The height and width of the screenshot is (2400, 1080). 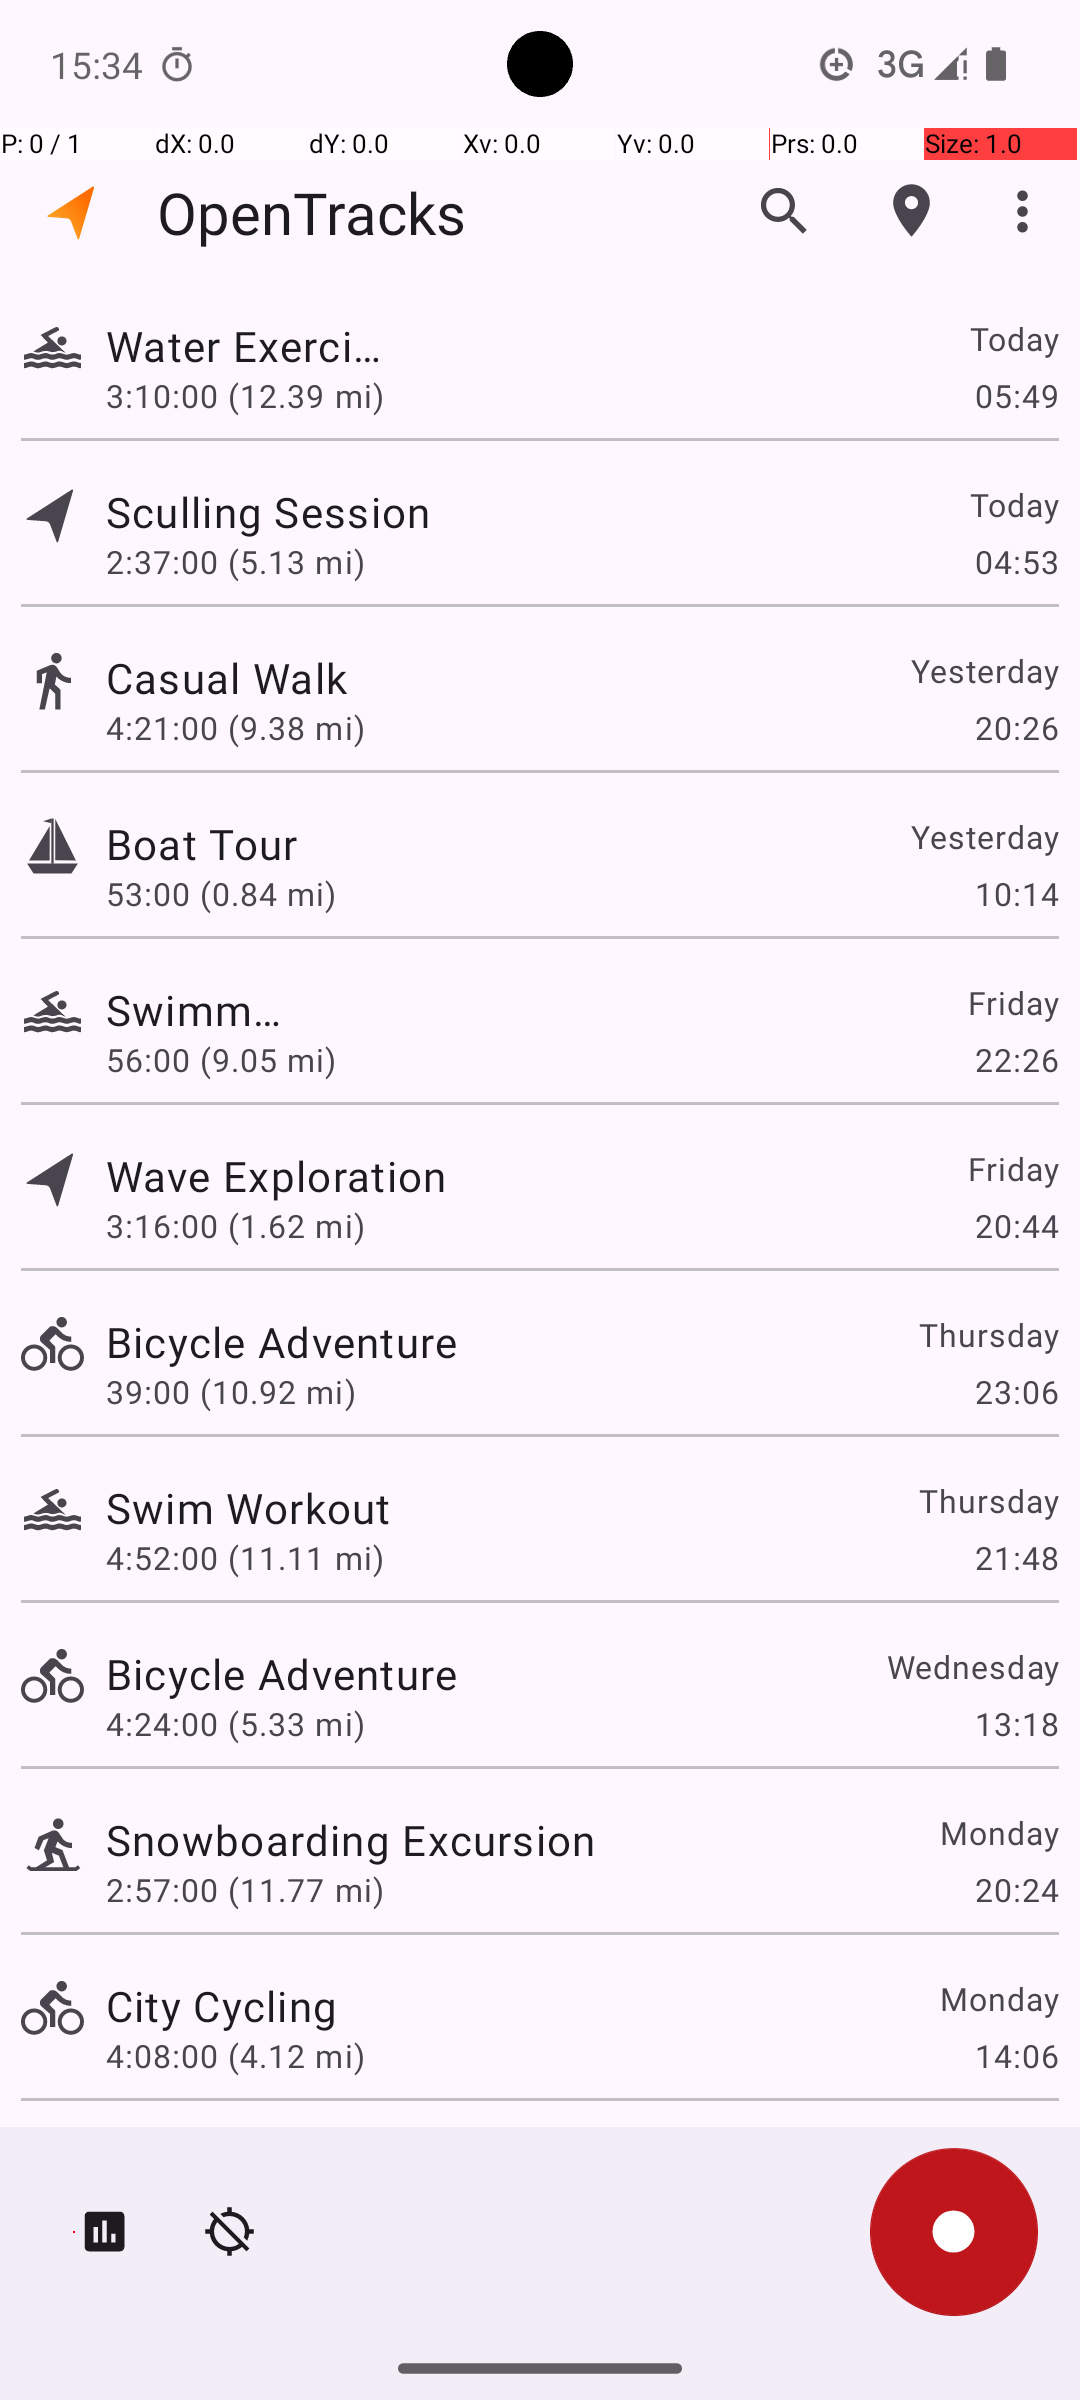 What do you see at coordinates (1016, 1226) in the screenshot?
I see `20:44` at bounding box center [1016, 1226].